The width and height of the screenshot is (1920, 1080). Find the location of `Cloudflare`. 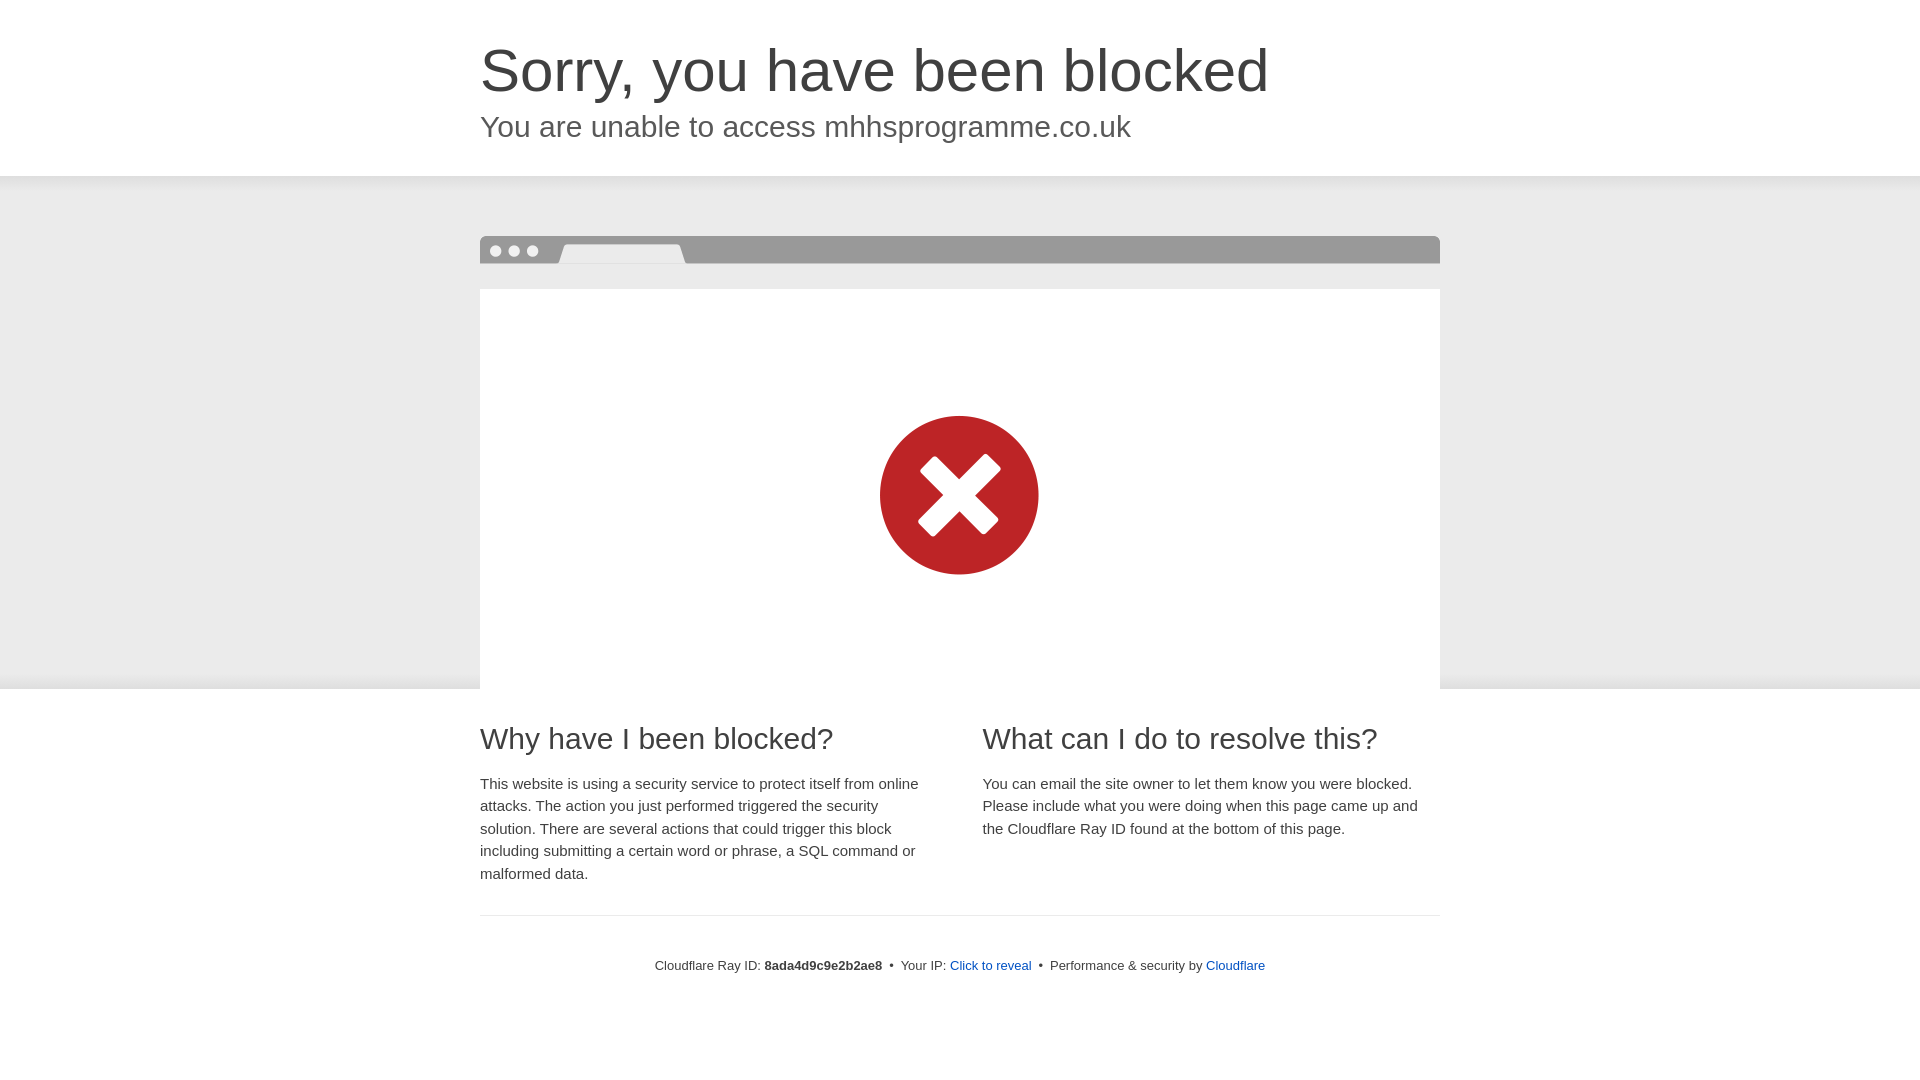

Cloudflare is located at coordinates (1235, 965).